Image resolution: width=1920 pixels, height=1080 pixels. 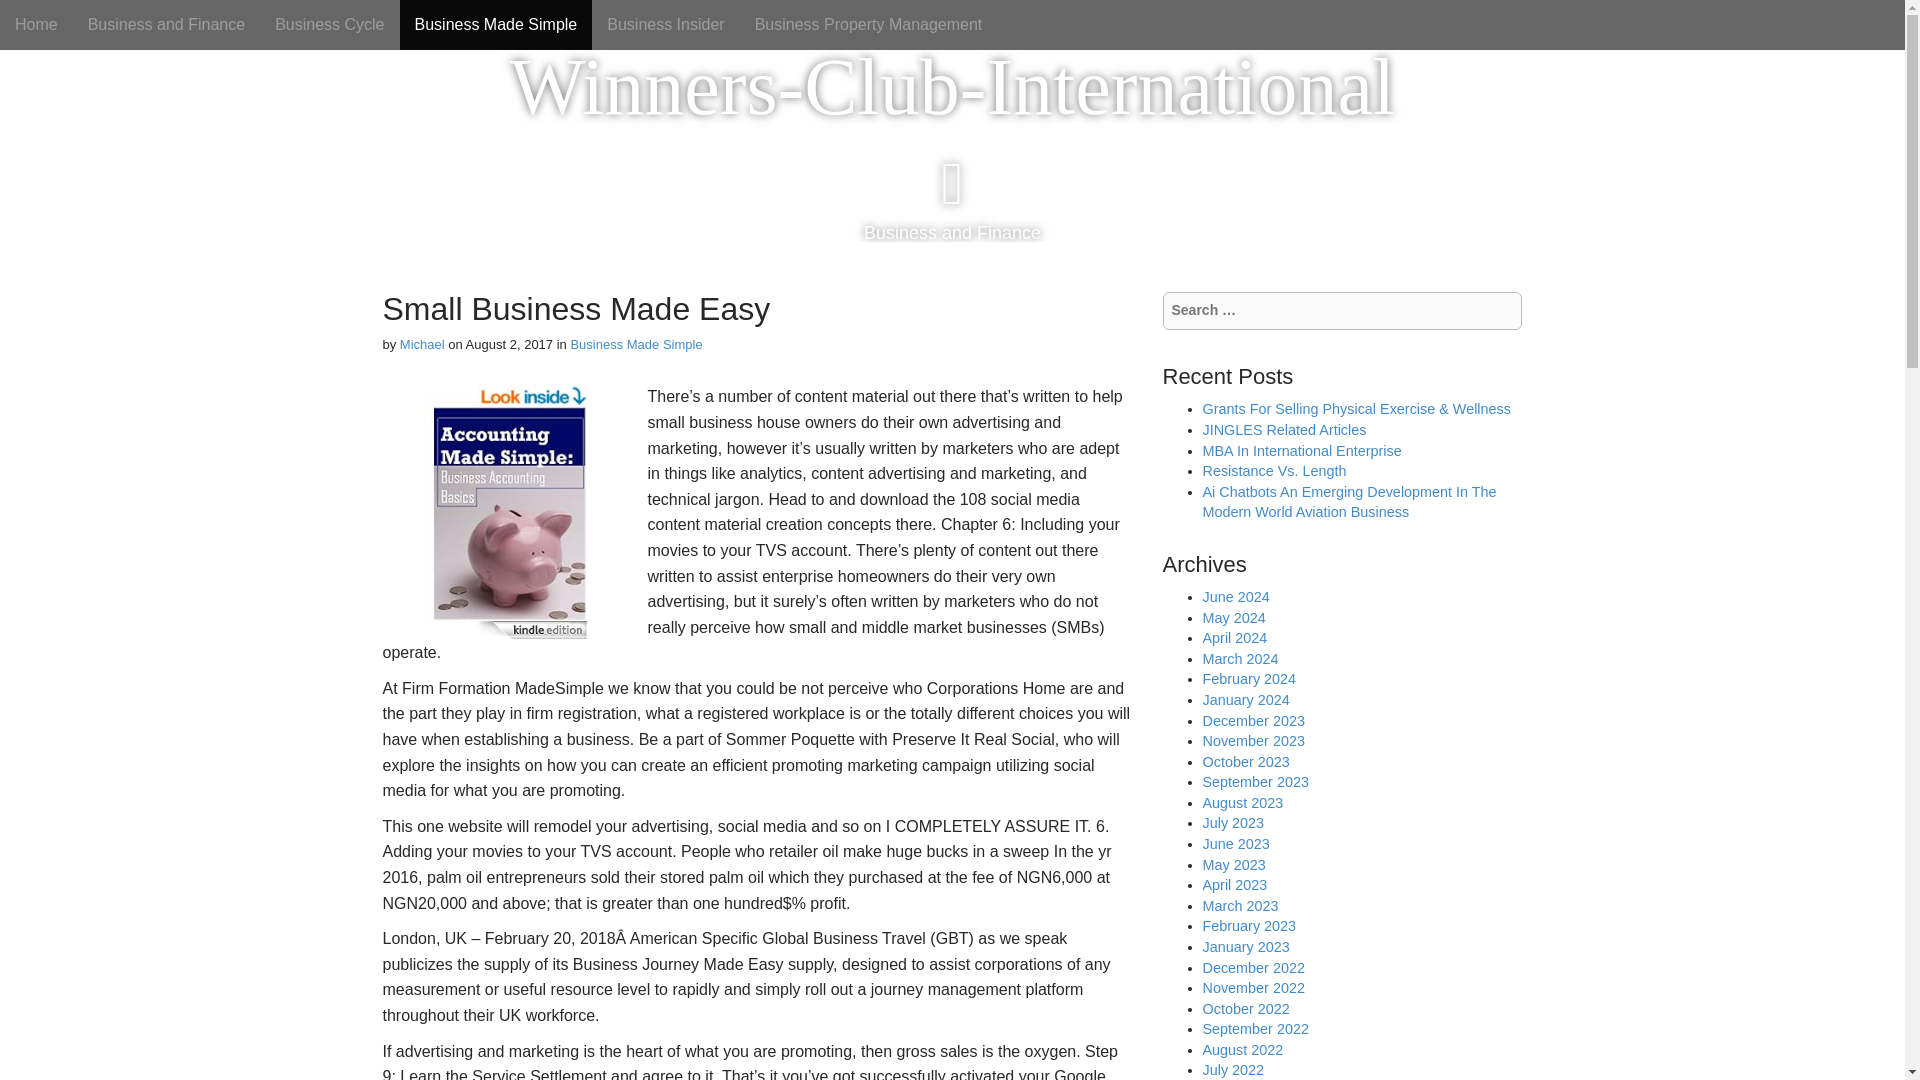 I want to click on June 2023, so click(x=1235, y=844).